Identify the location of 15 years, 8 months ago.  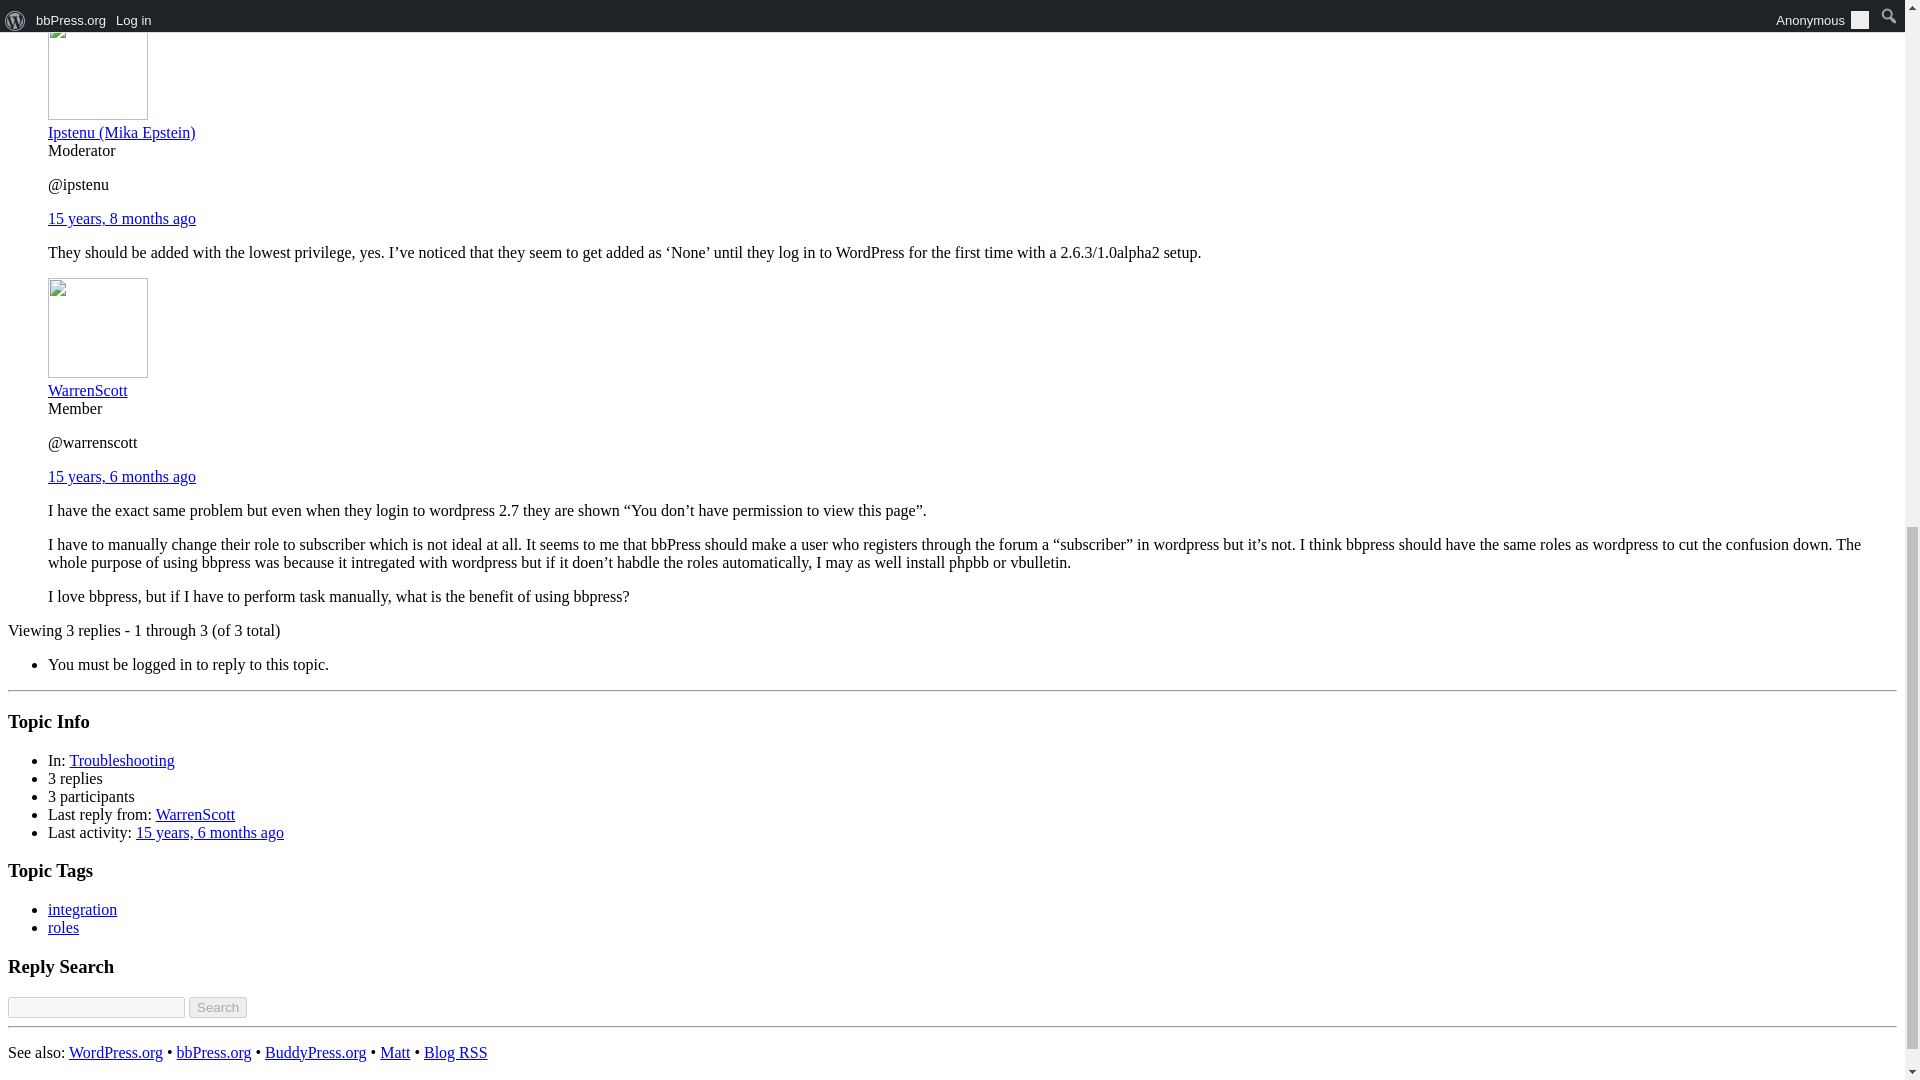
(122, 218).